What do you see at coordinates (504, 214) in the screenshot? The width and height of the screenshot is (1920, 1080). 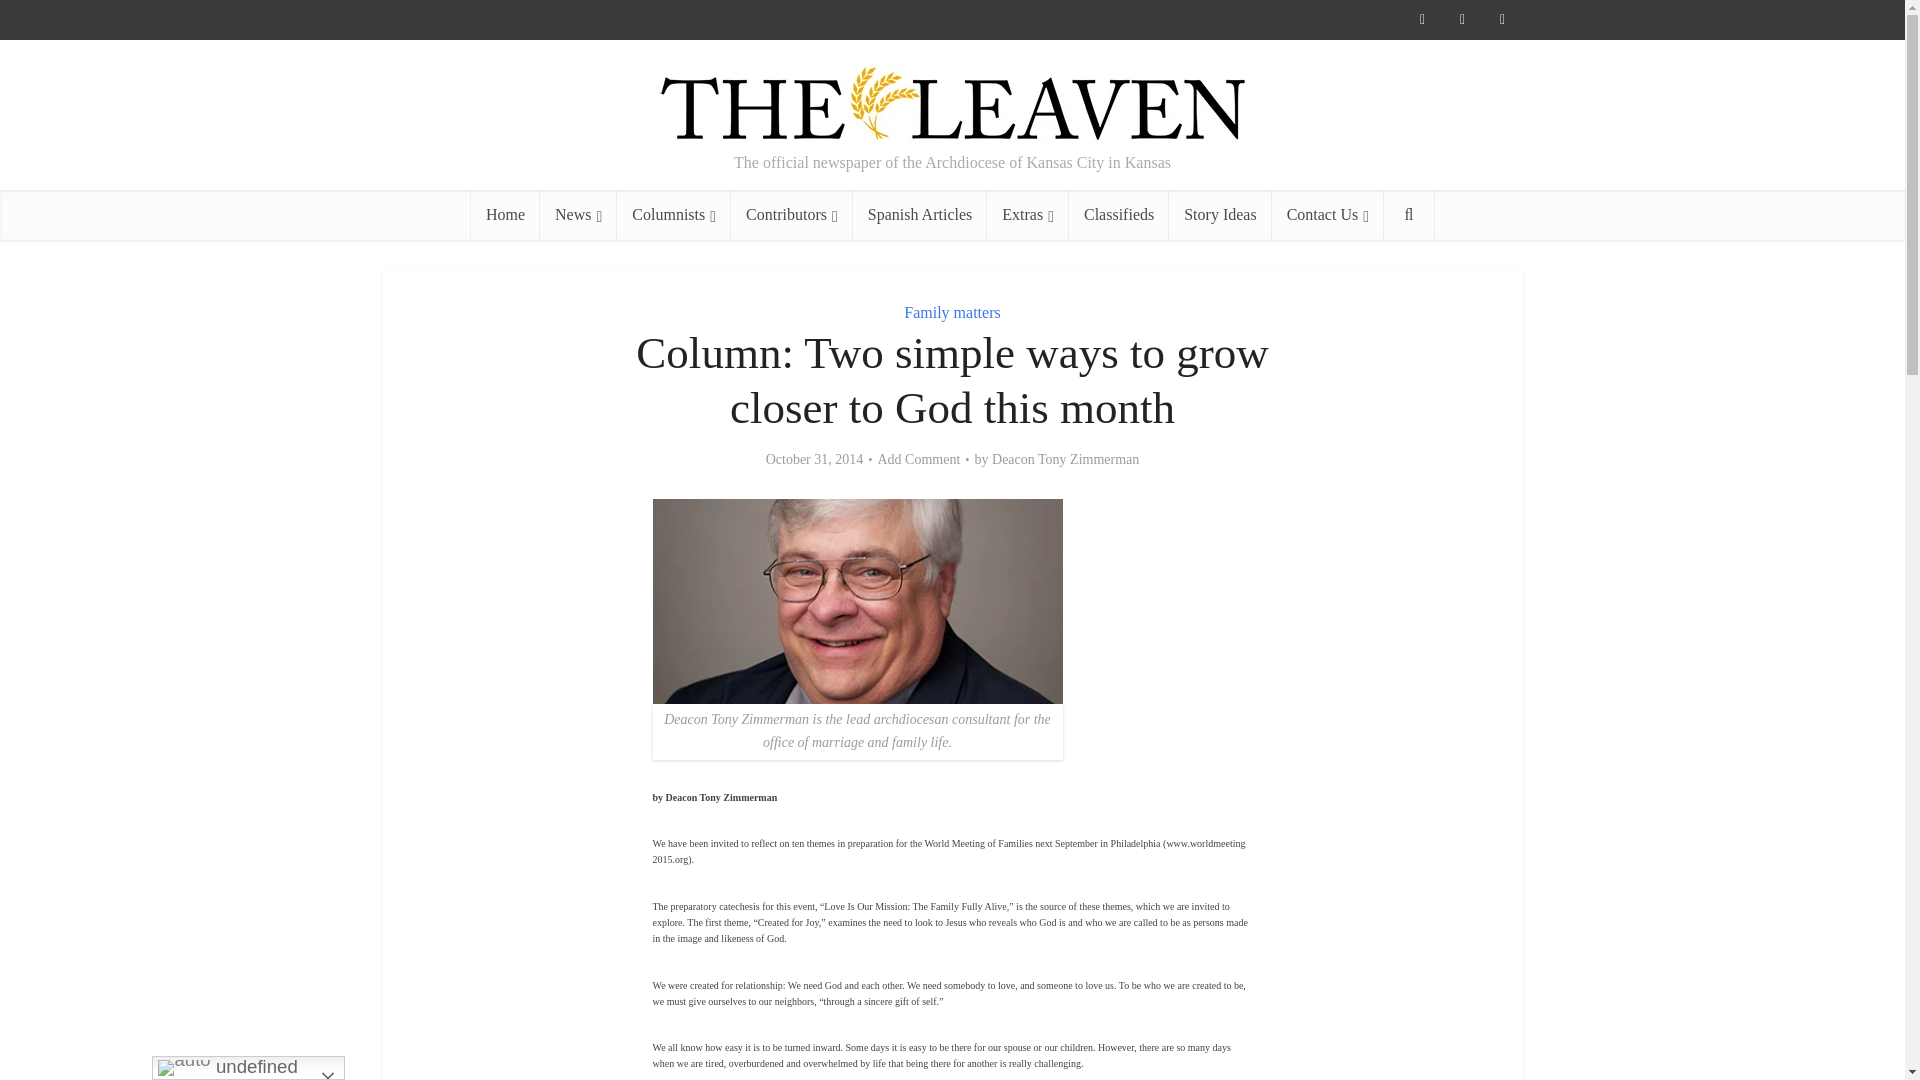 I see `Home` at bounding box center [504, 214].